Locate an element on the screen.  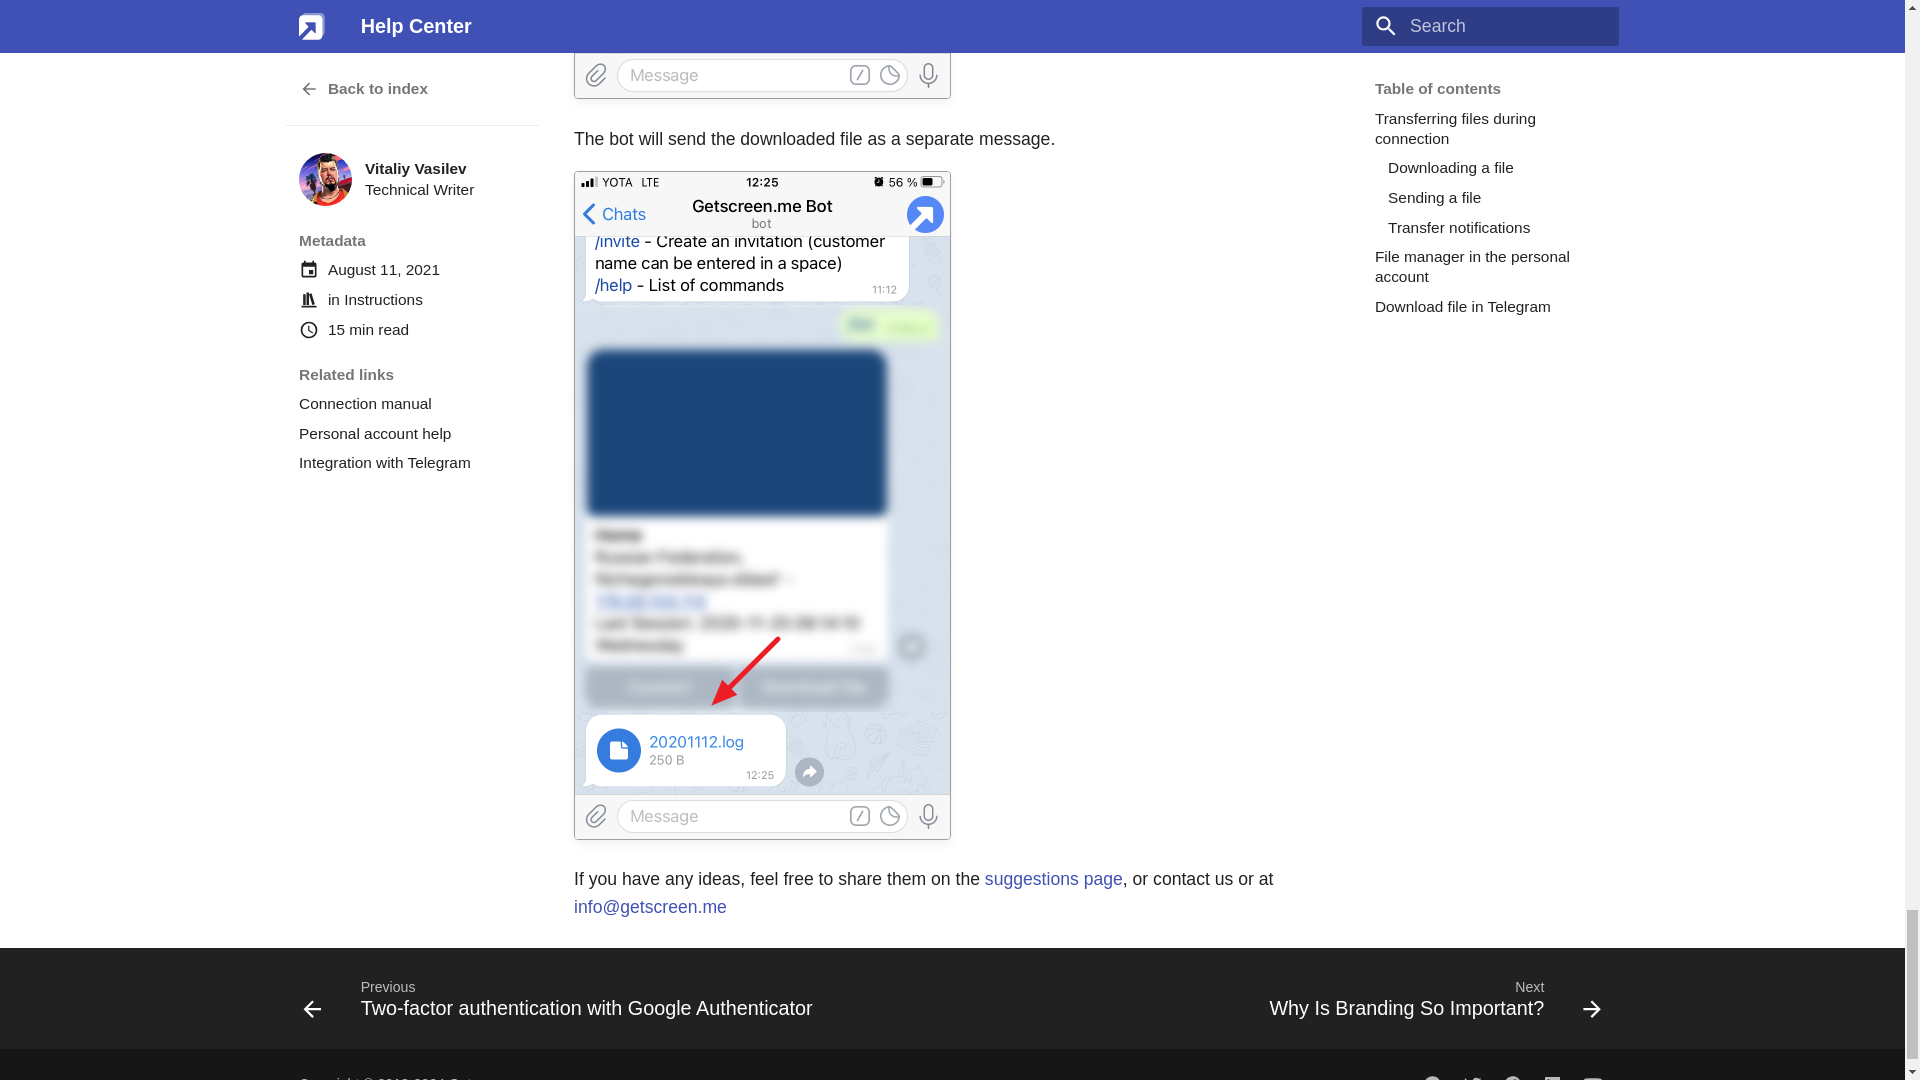
www.facebook.com is located at coordinates (1512, 1074).